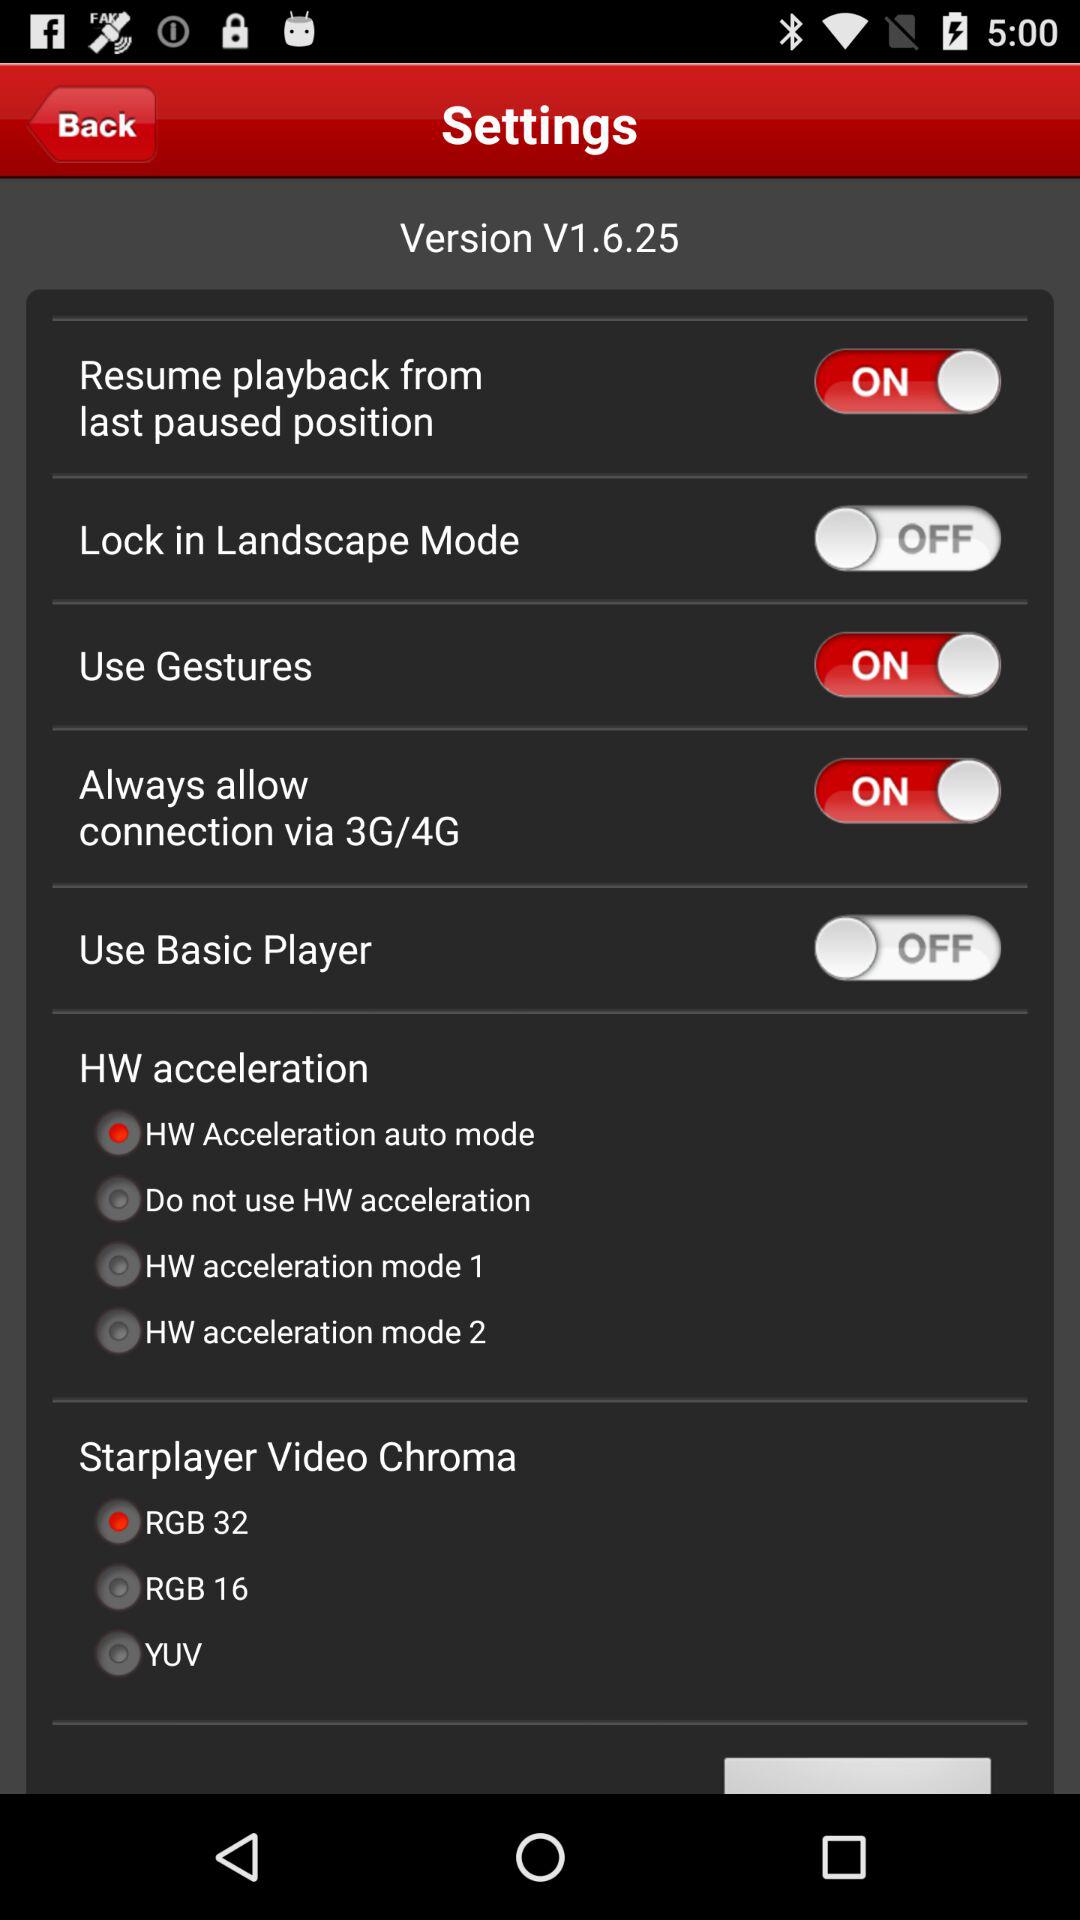 Image resolution: width=1080 pixels, height=1920 pixels. I want to click on toggle use gestures, so click(908, 664).